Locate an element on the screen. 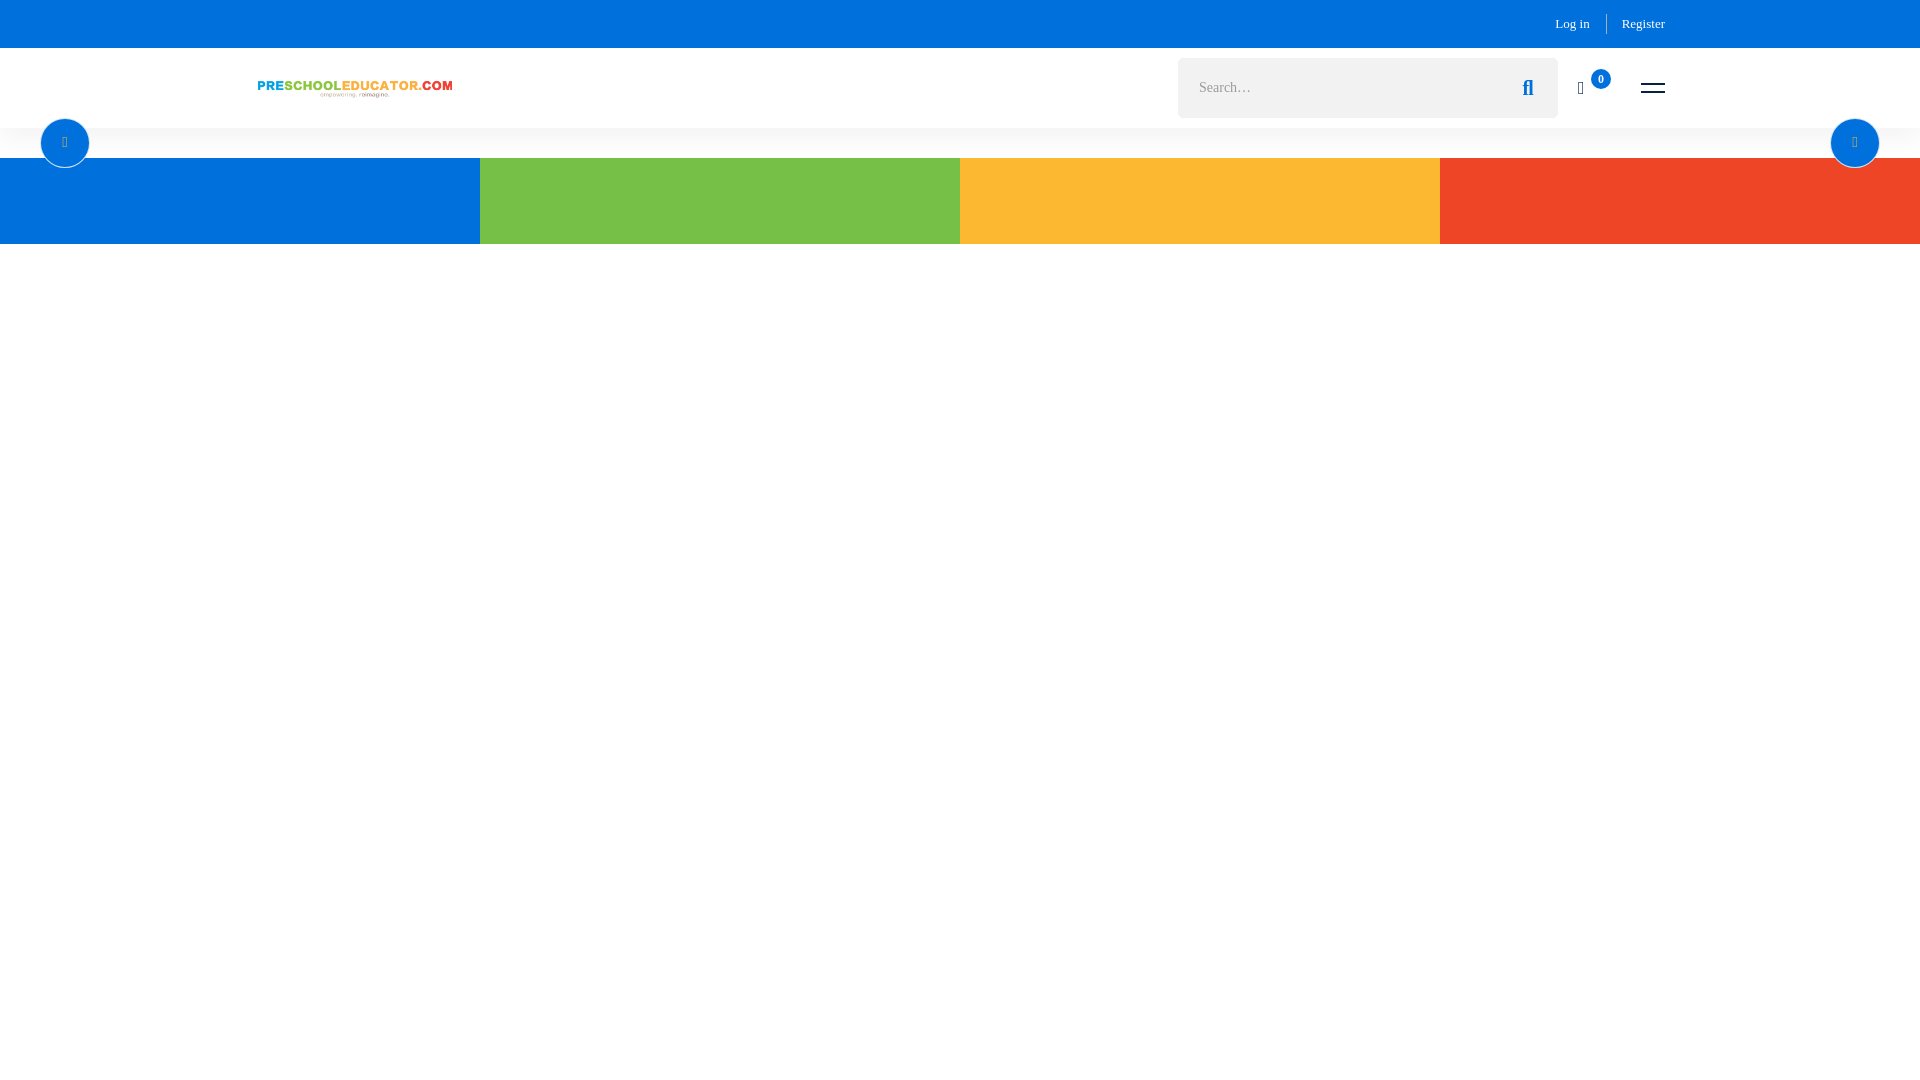 Image resolution: width=1920 pixels, height=1080 pixels. Log in is located at coordinates (1572, 23).